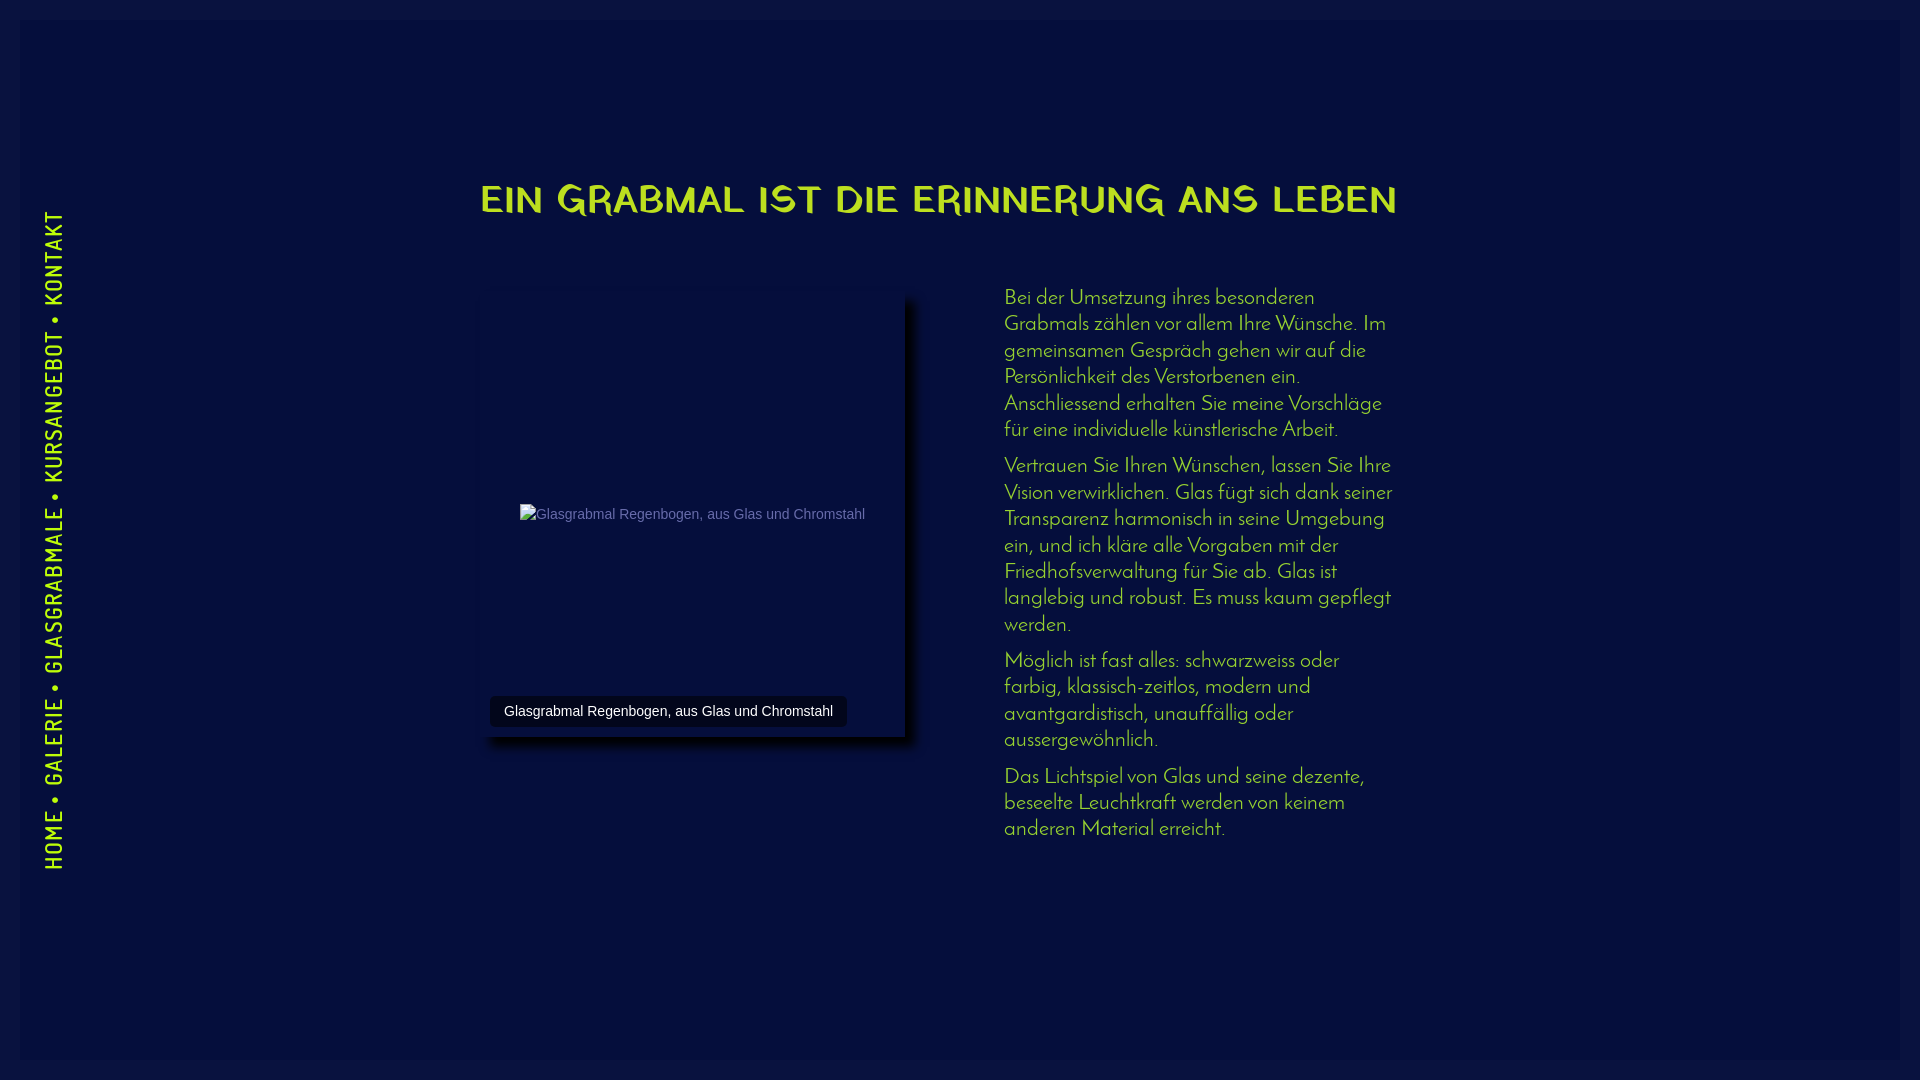 Image resolution: width=1920 pixels, height=1080 pixels. What do you see at coordinates (122, 522) in the screenshot?
I see `GLASGRABMALE` at bounding box center [122, 522].